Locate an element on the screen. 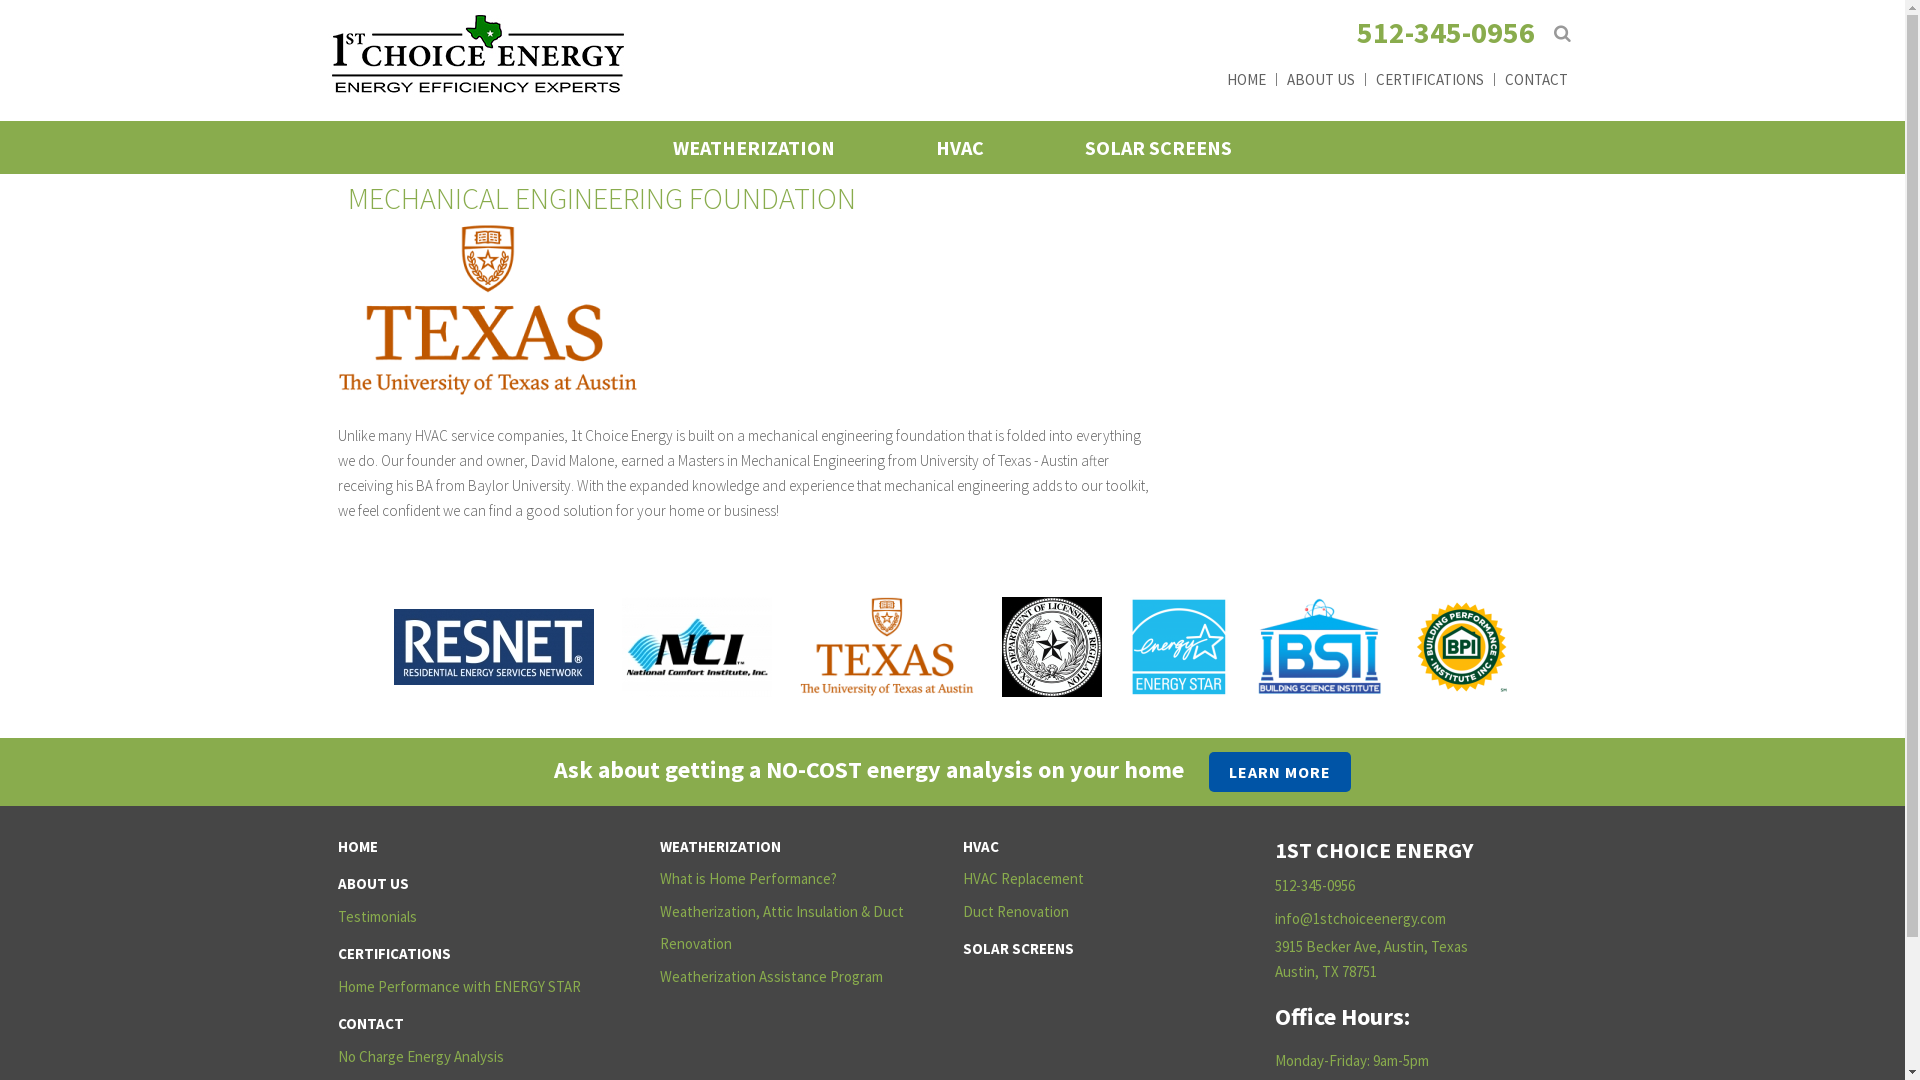 The height and width of the screenshot is (1080, 1920). WEATHERIZATION is located at coordinates (754, 148).